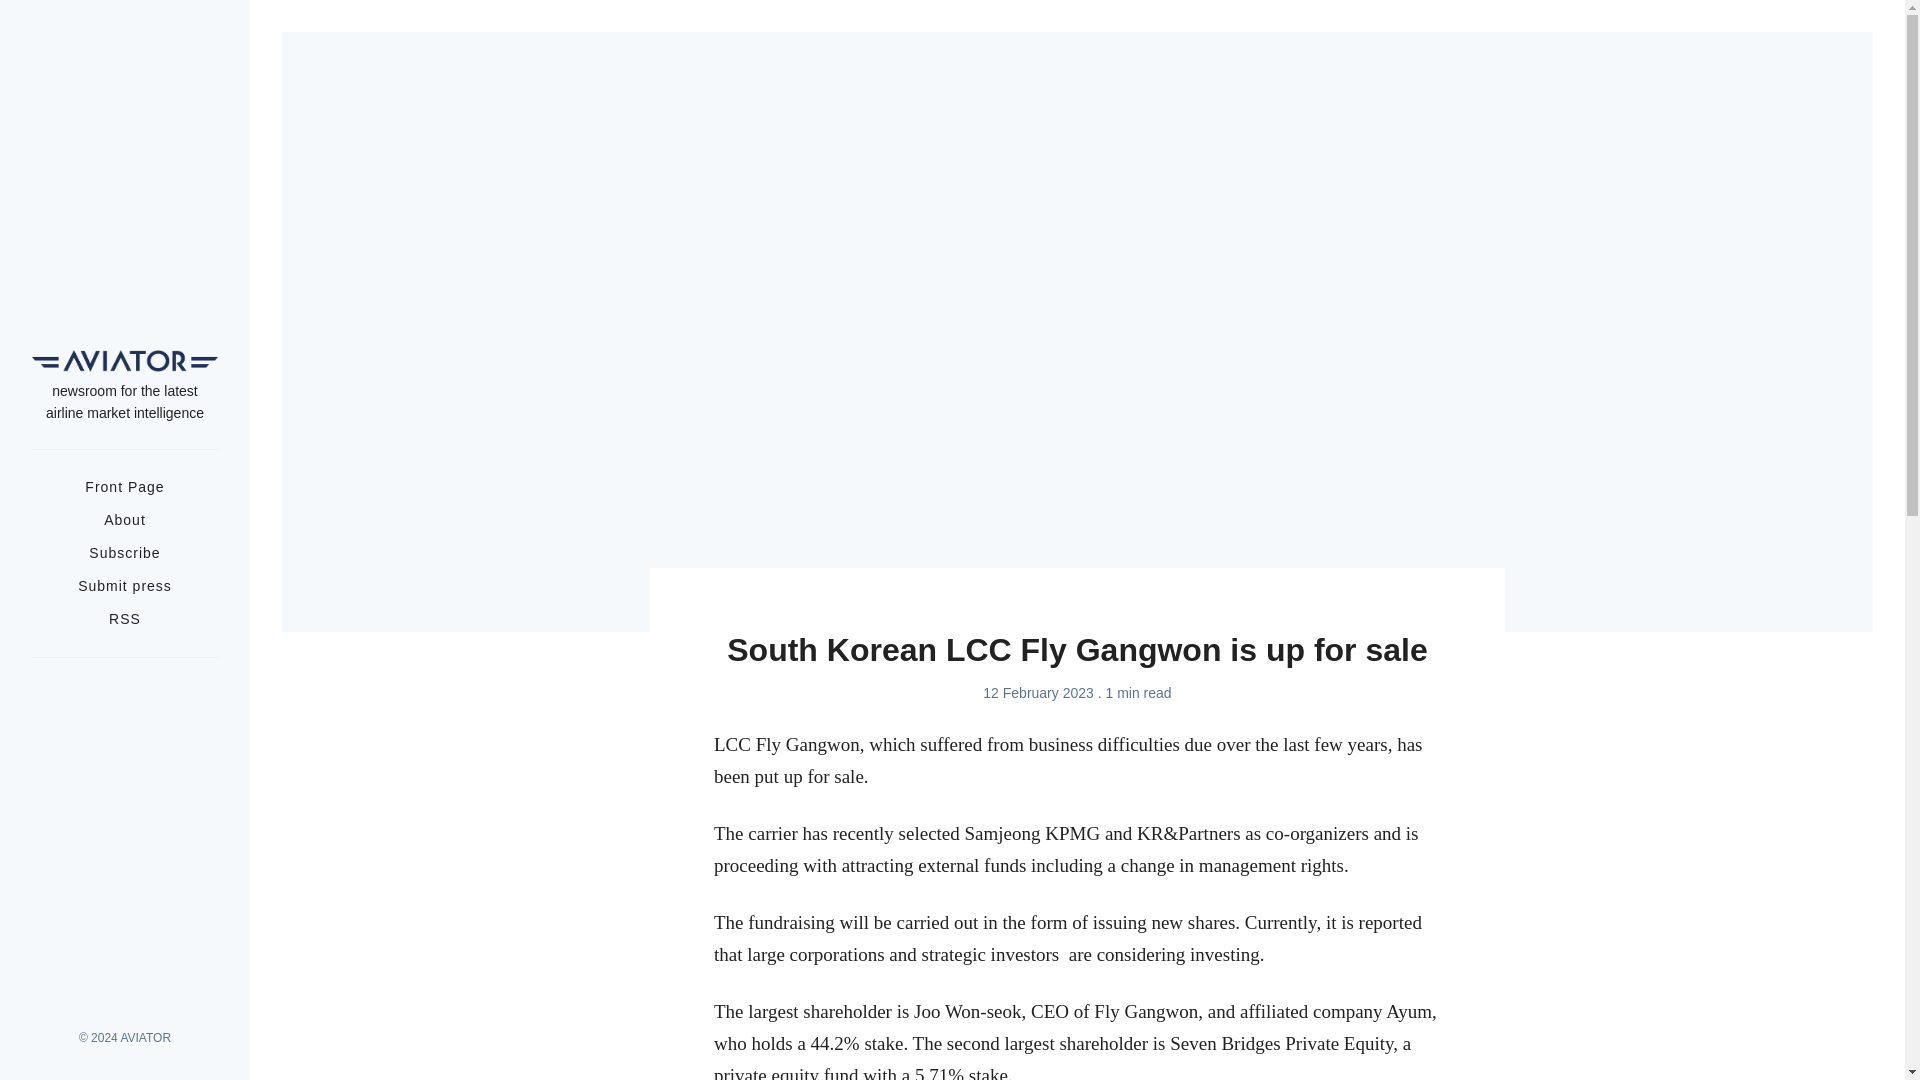 This screenshot has height=1080, width=1920. I want to click on Subscribe, so click(124, 552).